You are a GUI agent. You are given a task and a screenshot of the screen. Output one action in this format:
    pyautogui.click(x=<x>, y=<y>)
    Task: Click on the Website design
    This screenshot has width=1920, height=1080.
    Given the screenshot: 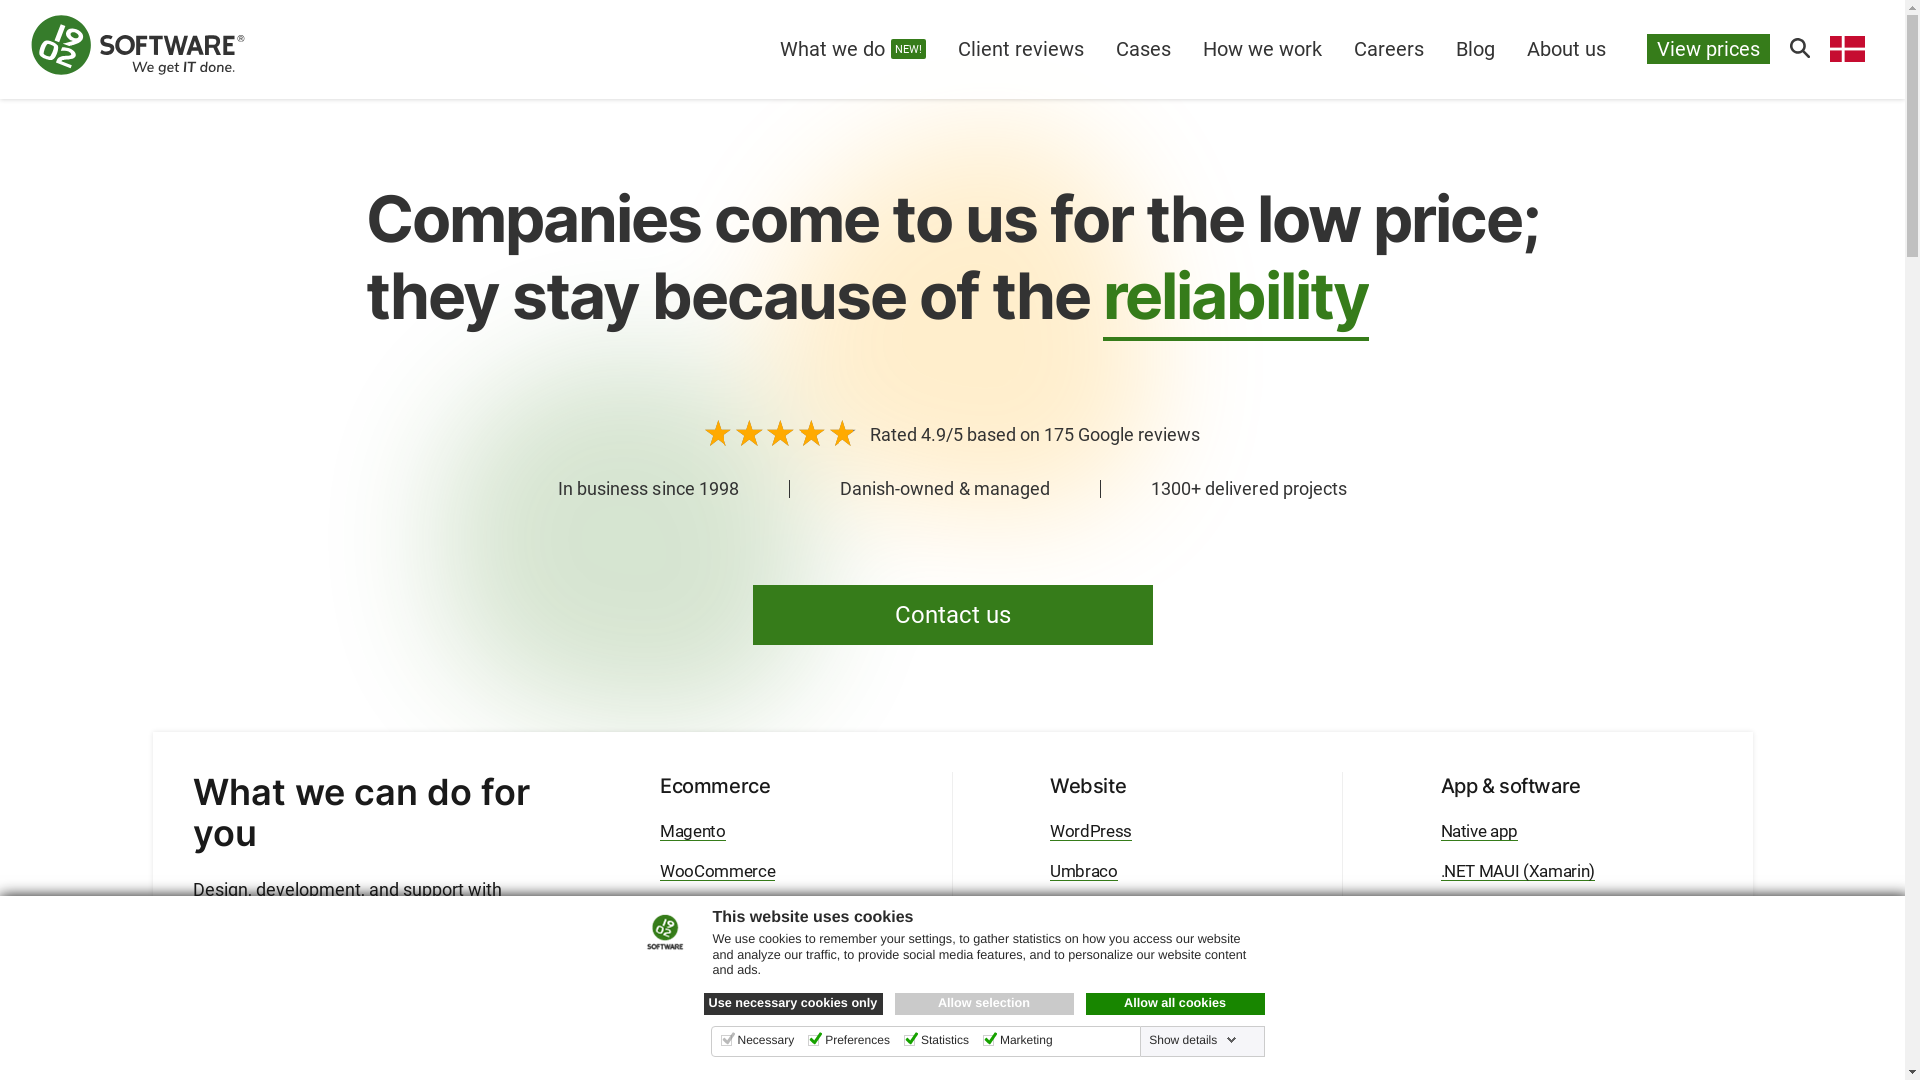 What is the action you would take?
    pyautogui.click(x=1106, y=951)
    